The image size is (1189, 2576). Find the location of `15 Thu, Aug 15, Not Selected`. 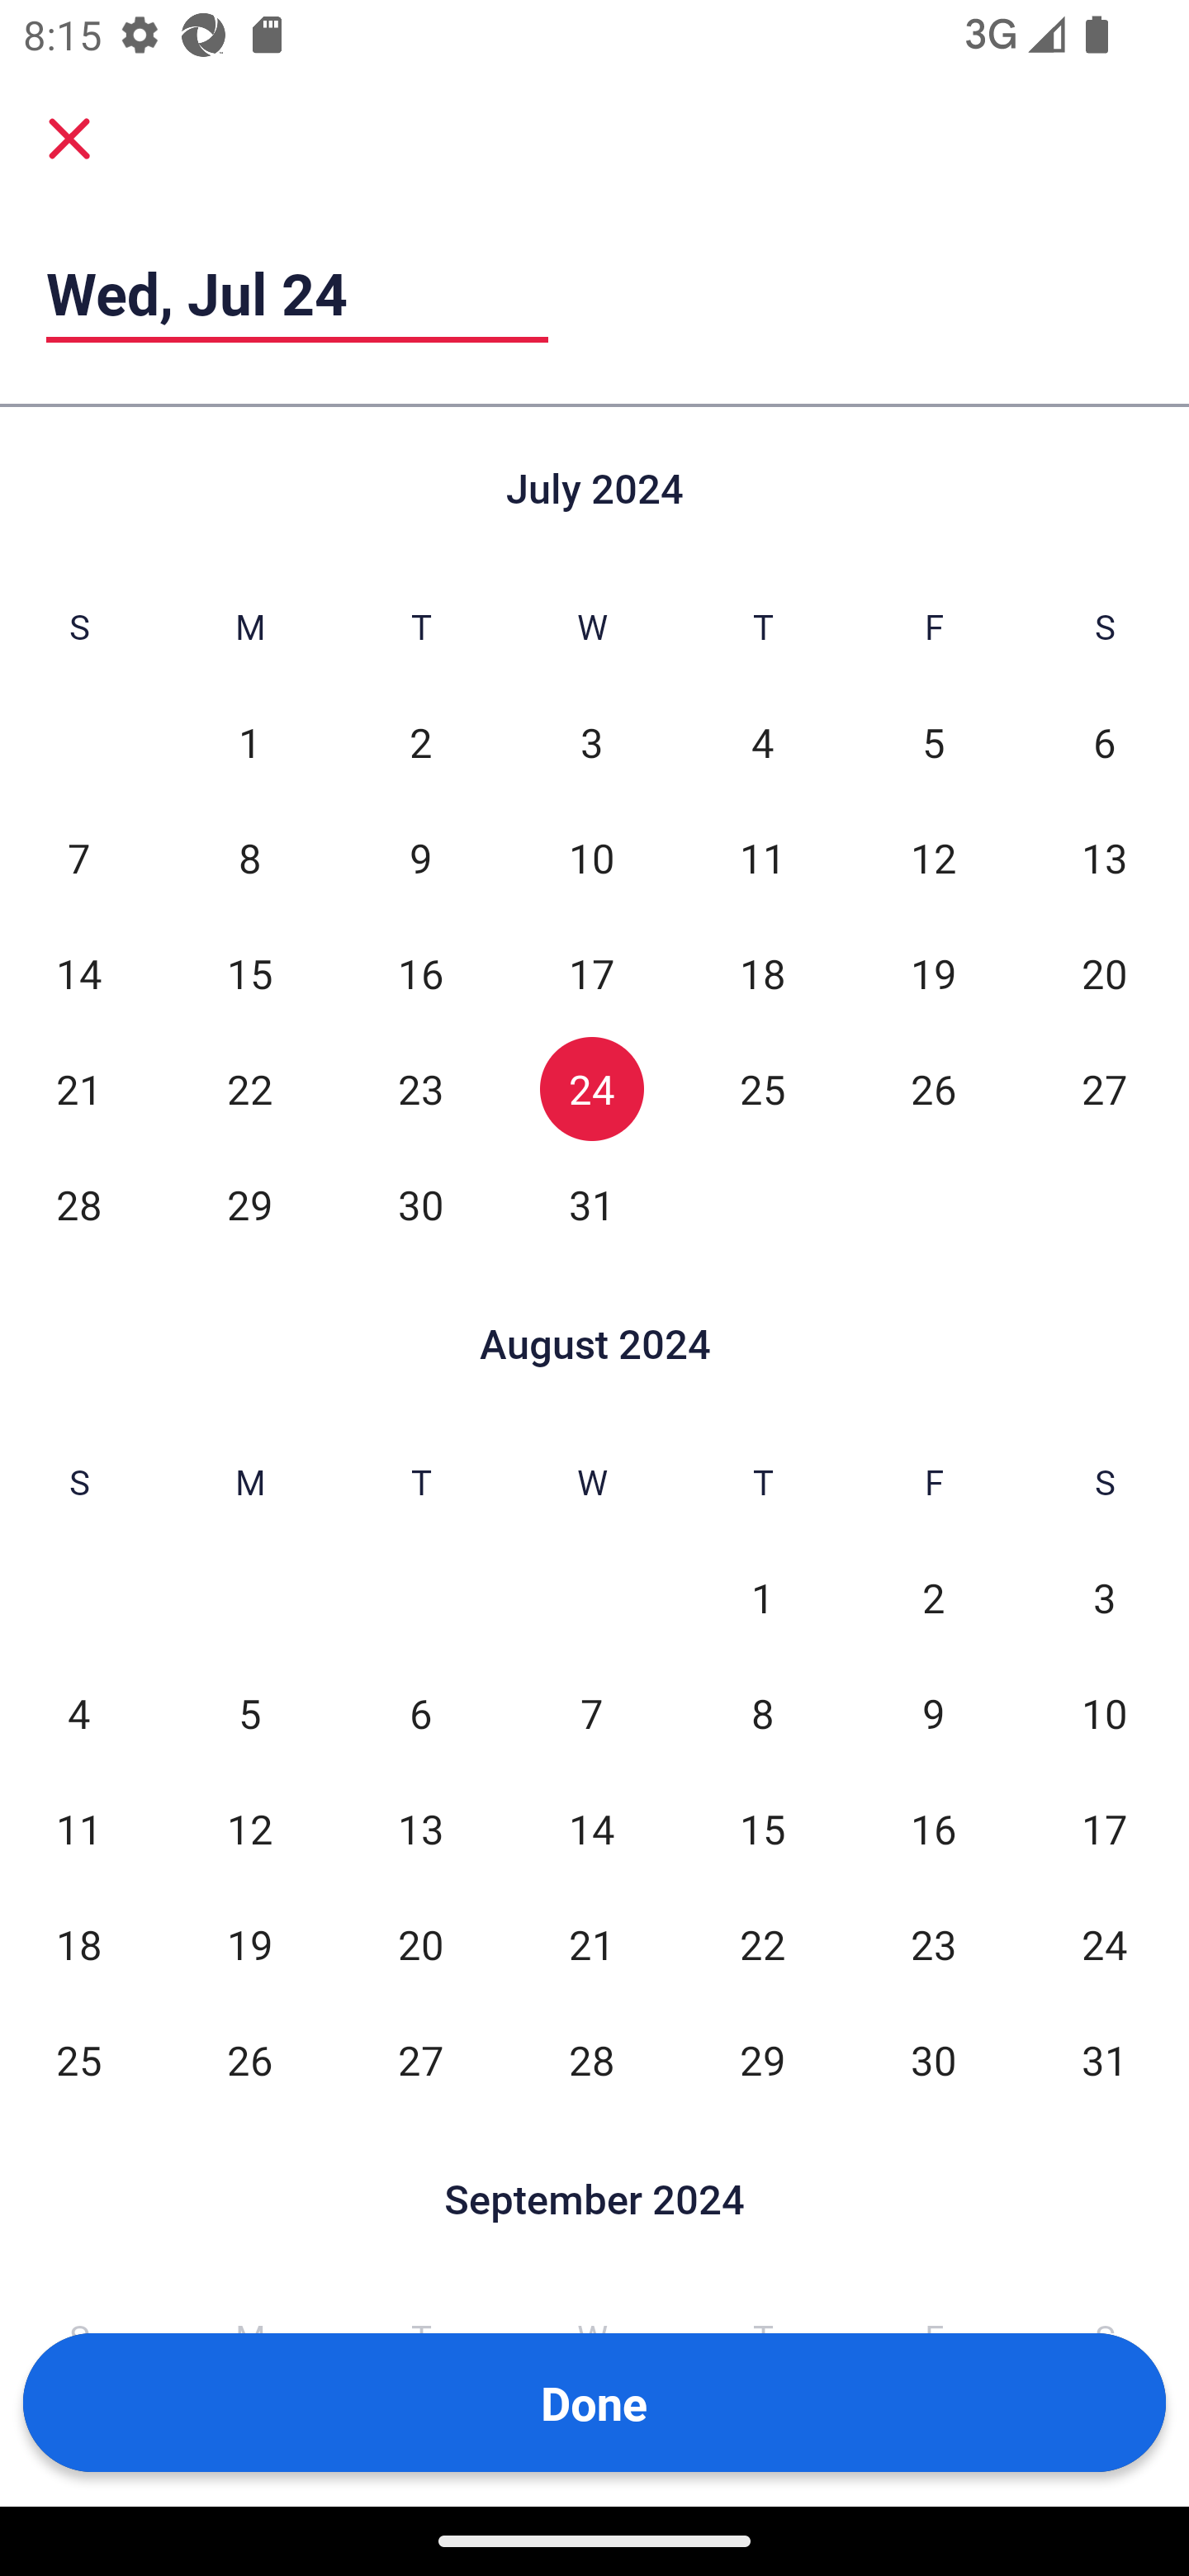

15 Thu, Aug 15, Not Selected is located at coordinates (762, 1828).